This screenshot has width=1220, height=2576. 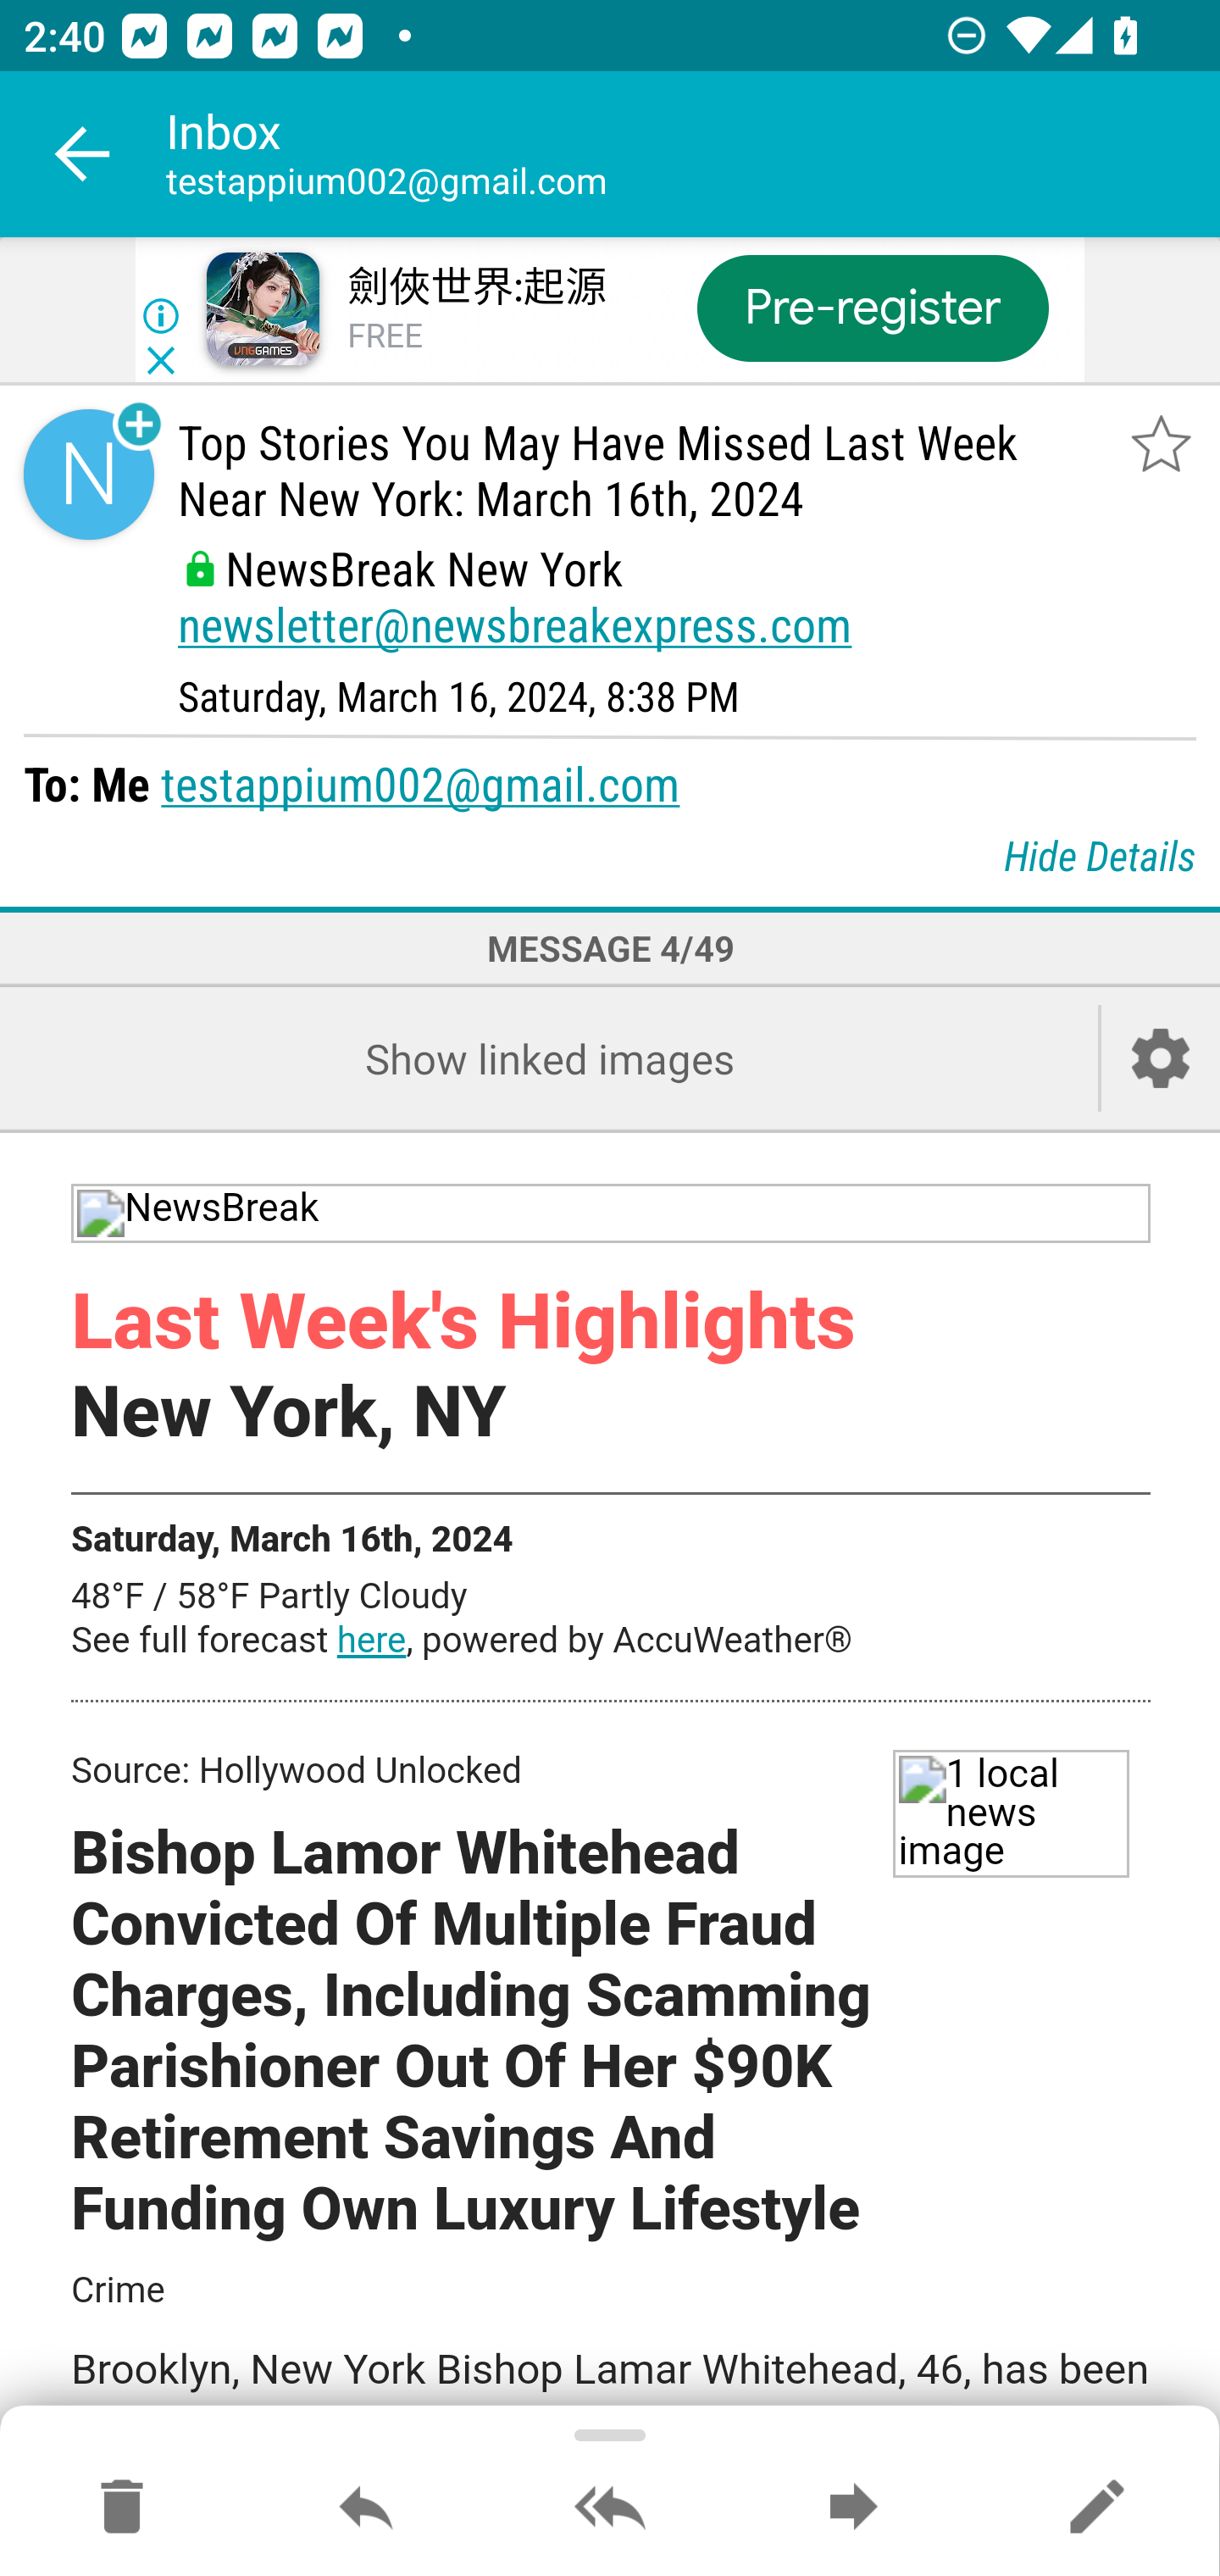 I want to click on here, so click(x=371, y=1642).